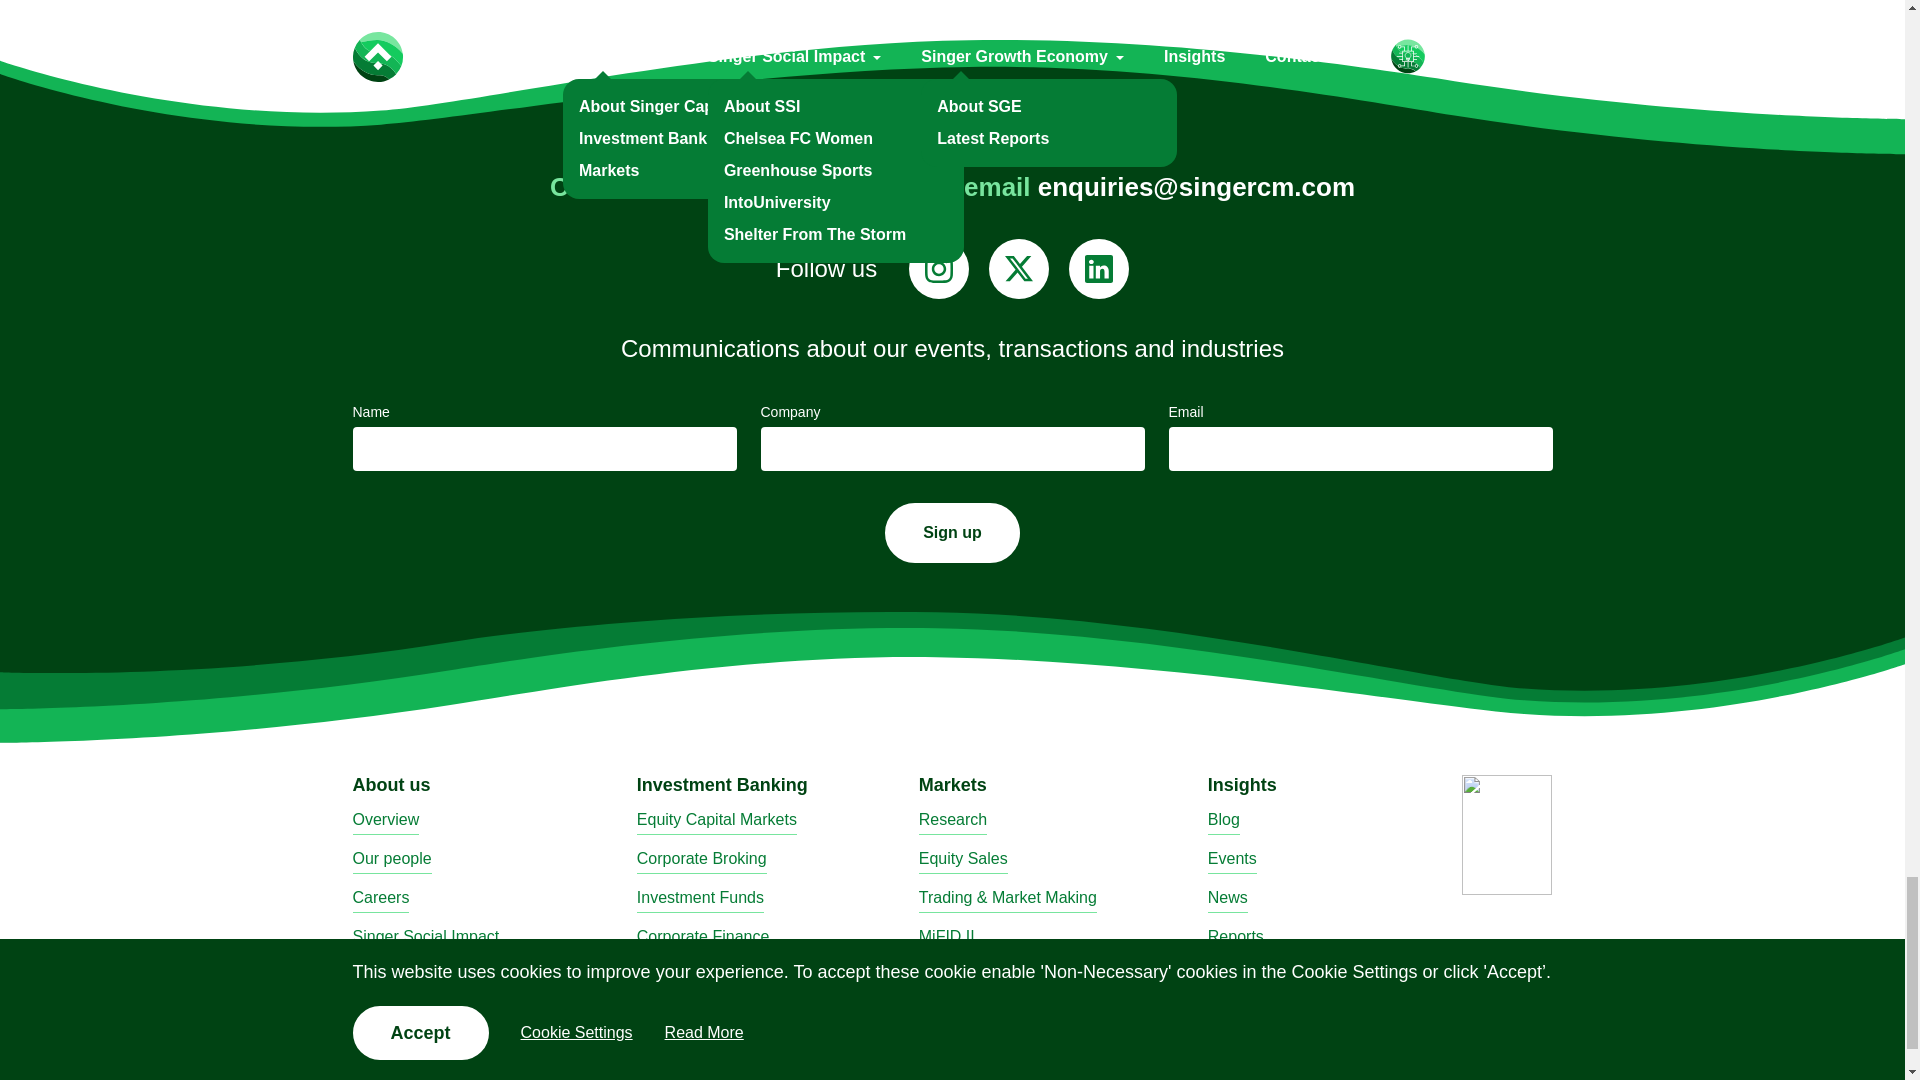 The image size is (1920, 1080). What do you see at coordinates (938, 268) in the screenshot?
I see `Go to our instagram` at bounding box center [938, 268].